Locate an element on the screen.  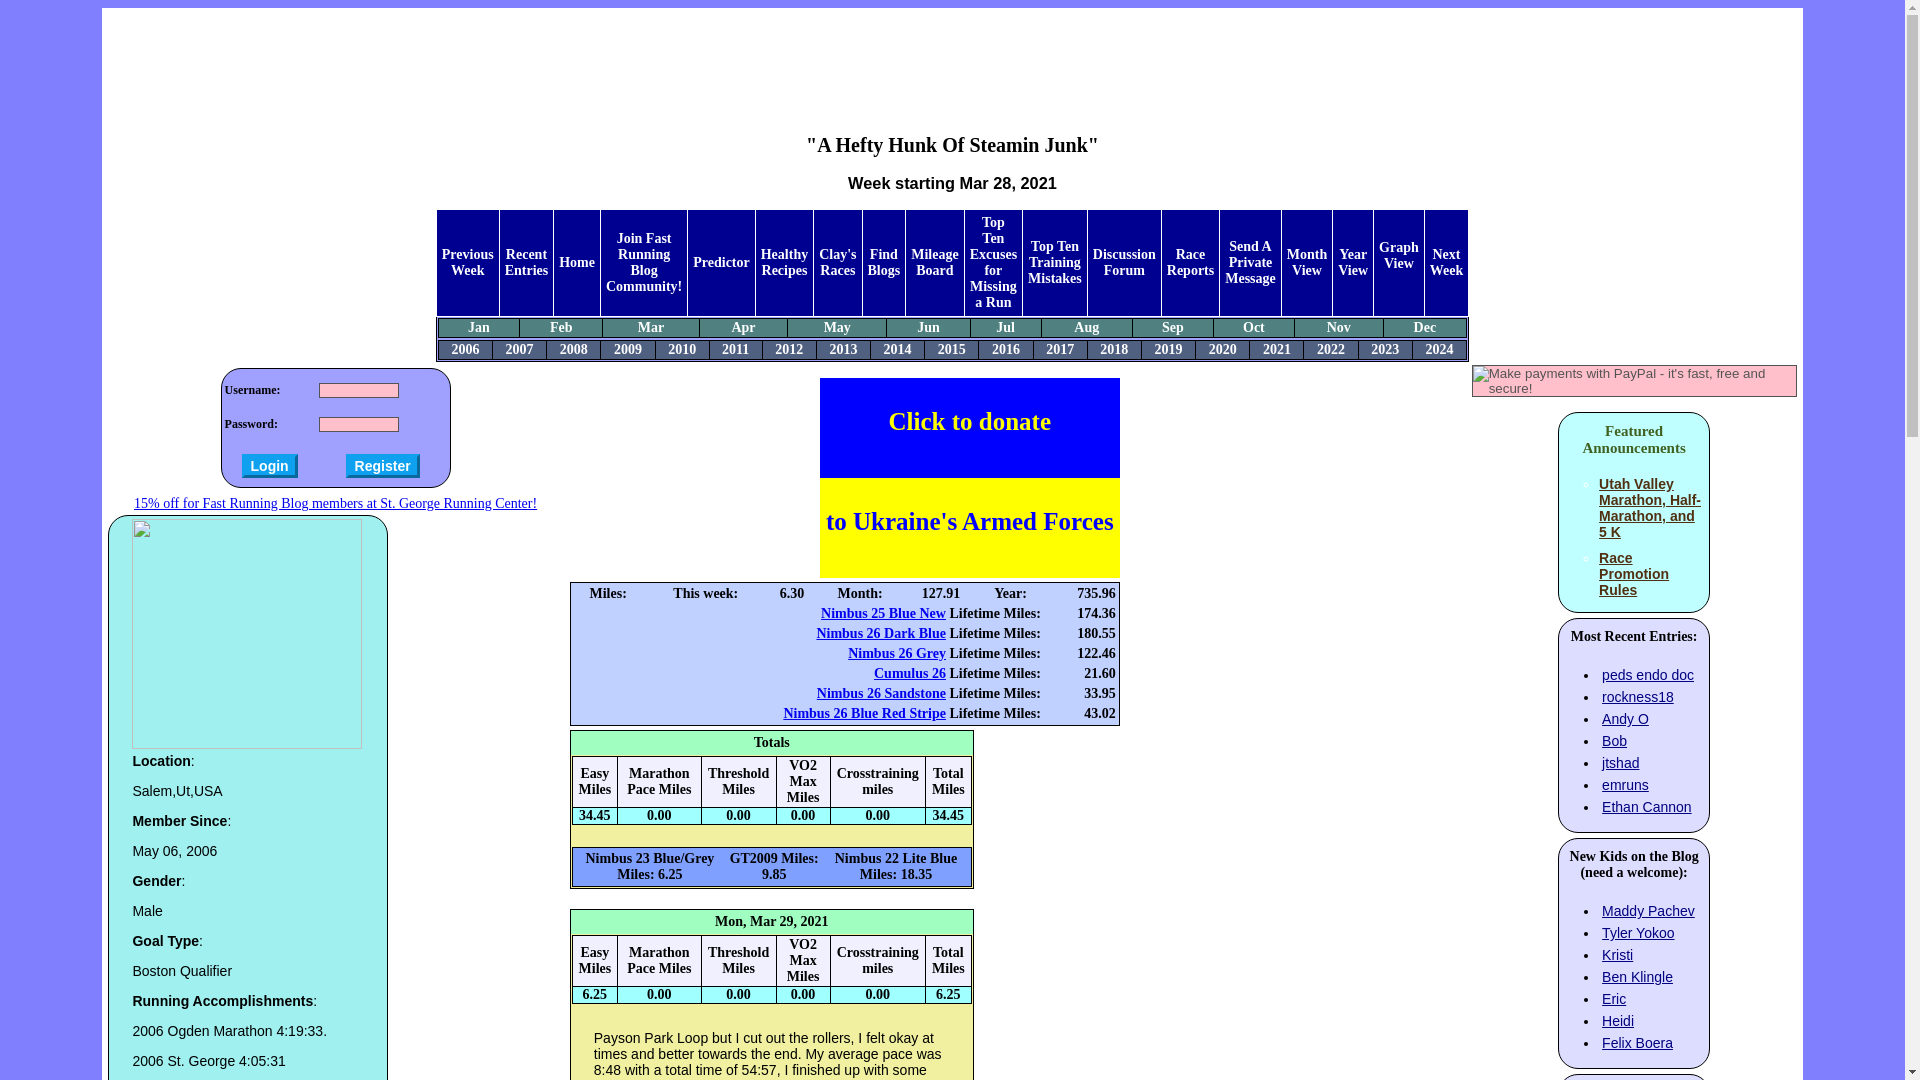
Race Reports is located at coordinates (1190, 262).